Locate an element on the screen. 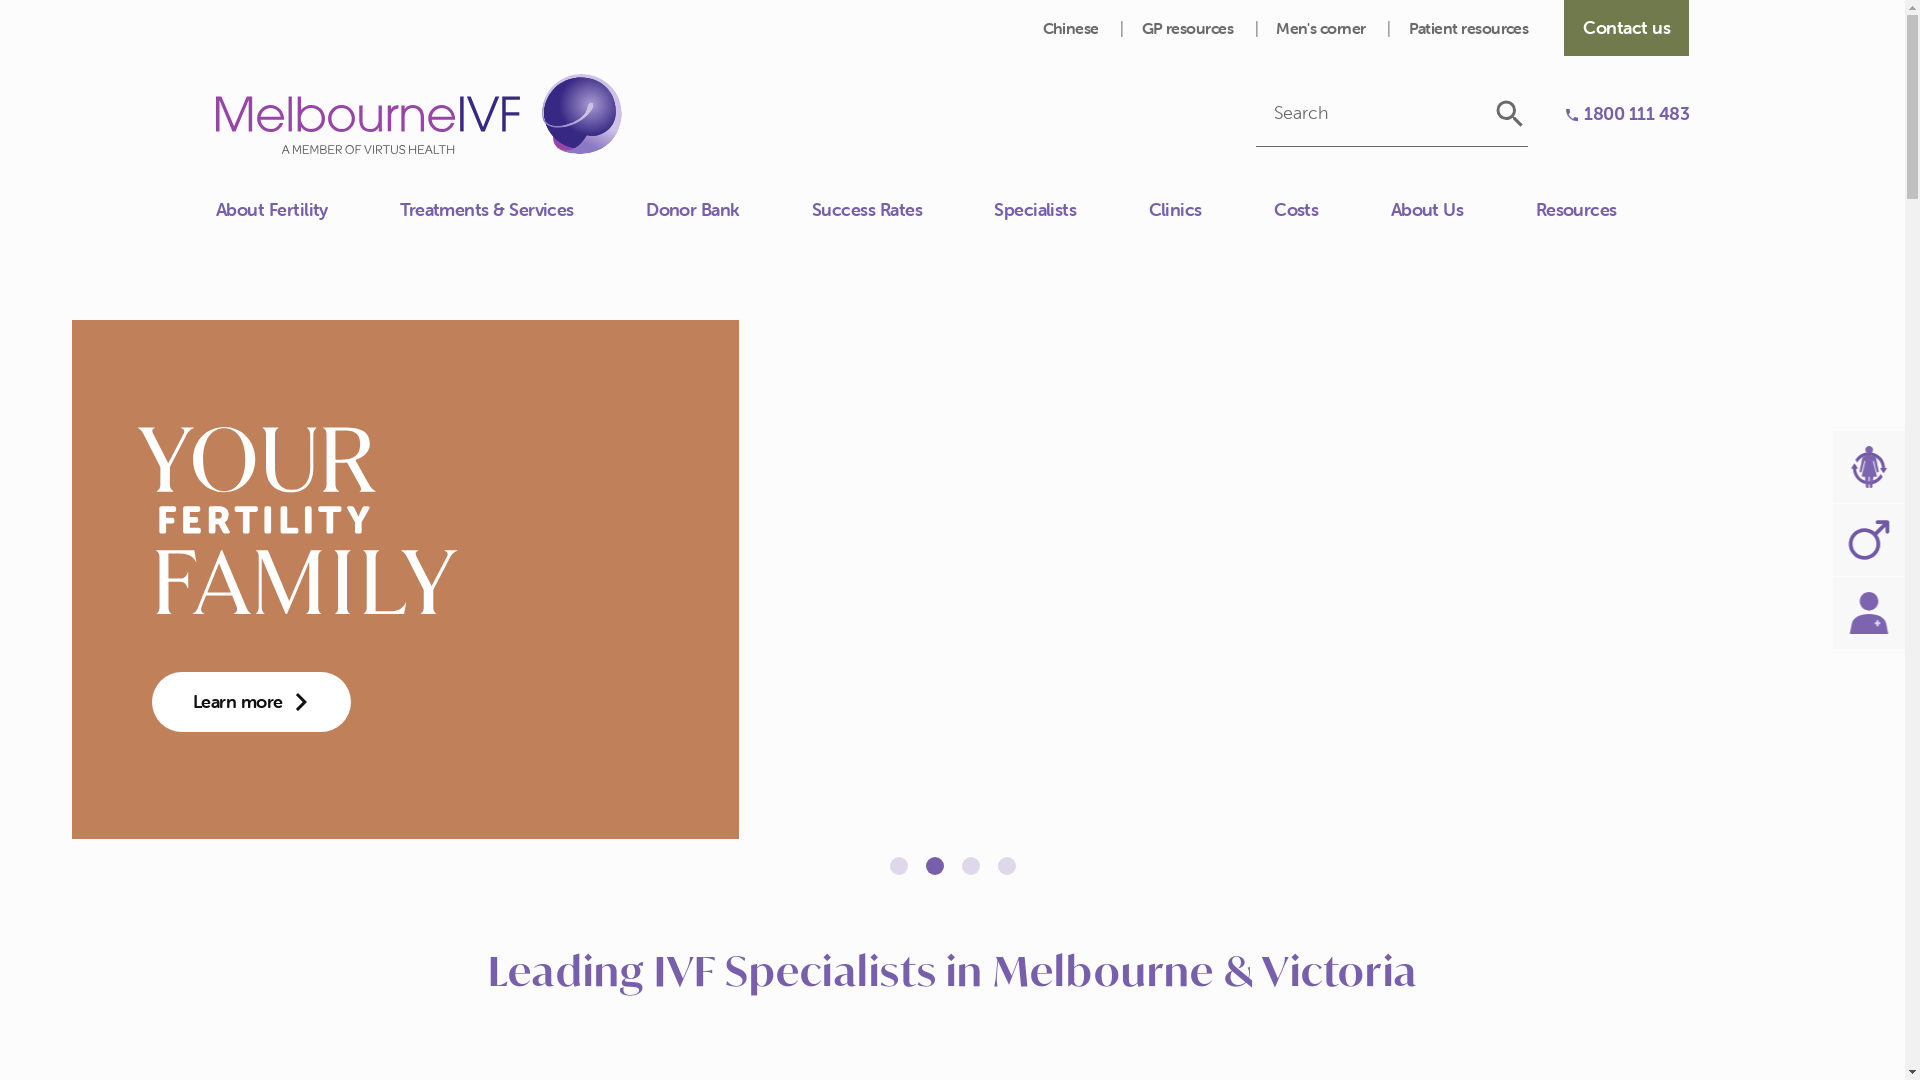 The width and height of the screenshot is (1920, 1080). Costs is located at coordinates (1332, 210).